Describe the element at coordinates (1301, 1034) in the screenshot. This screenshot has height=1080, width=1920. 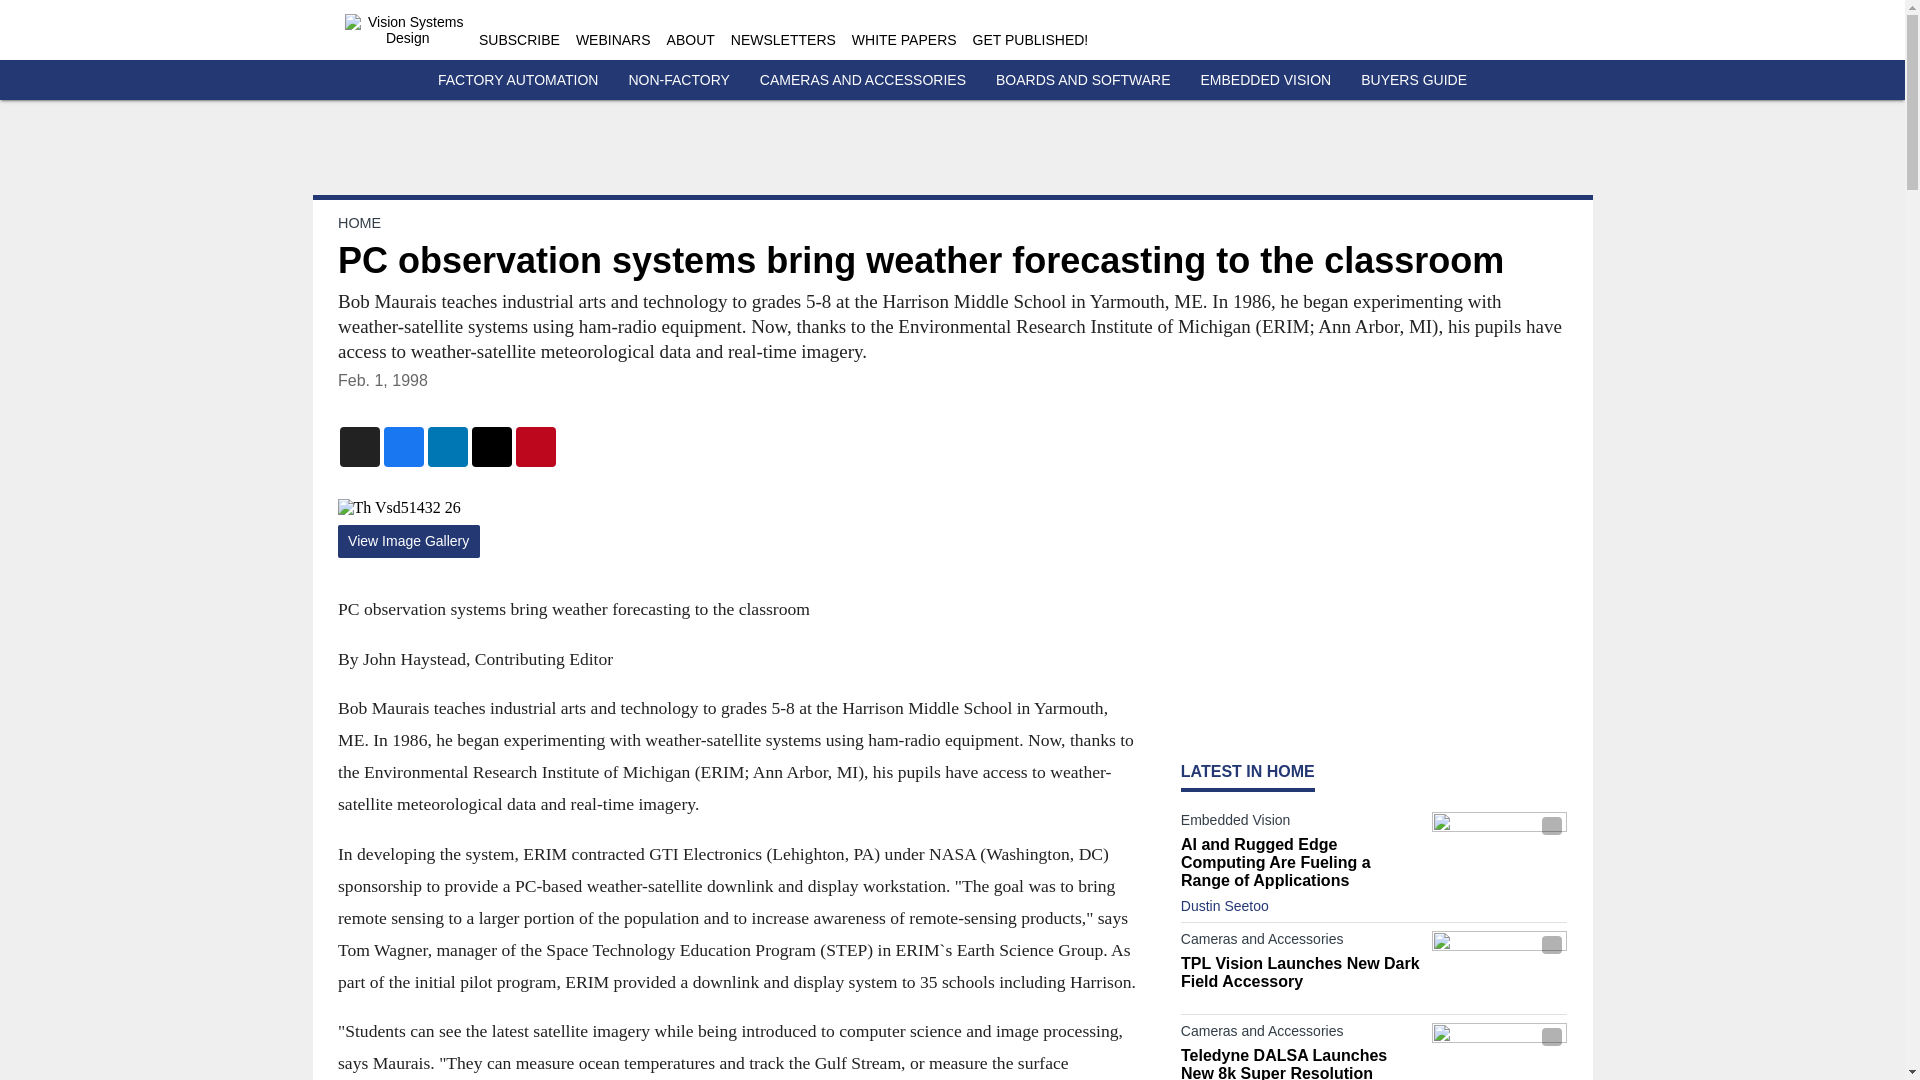
I see `Cameras and Accessories` at that location.